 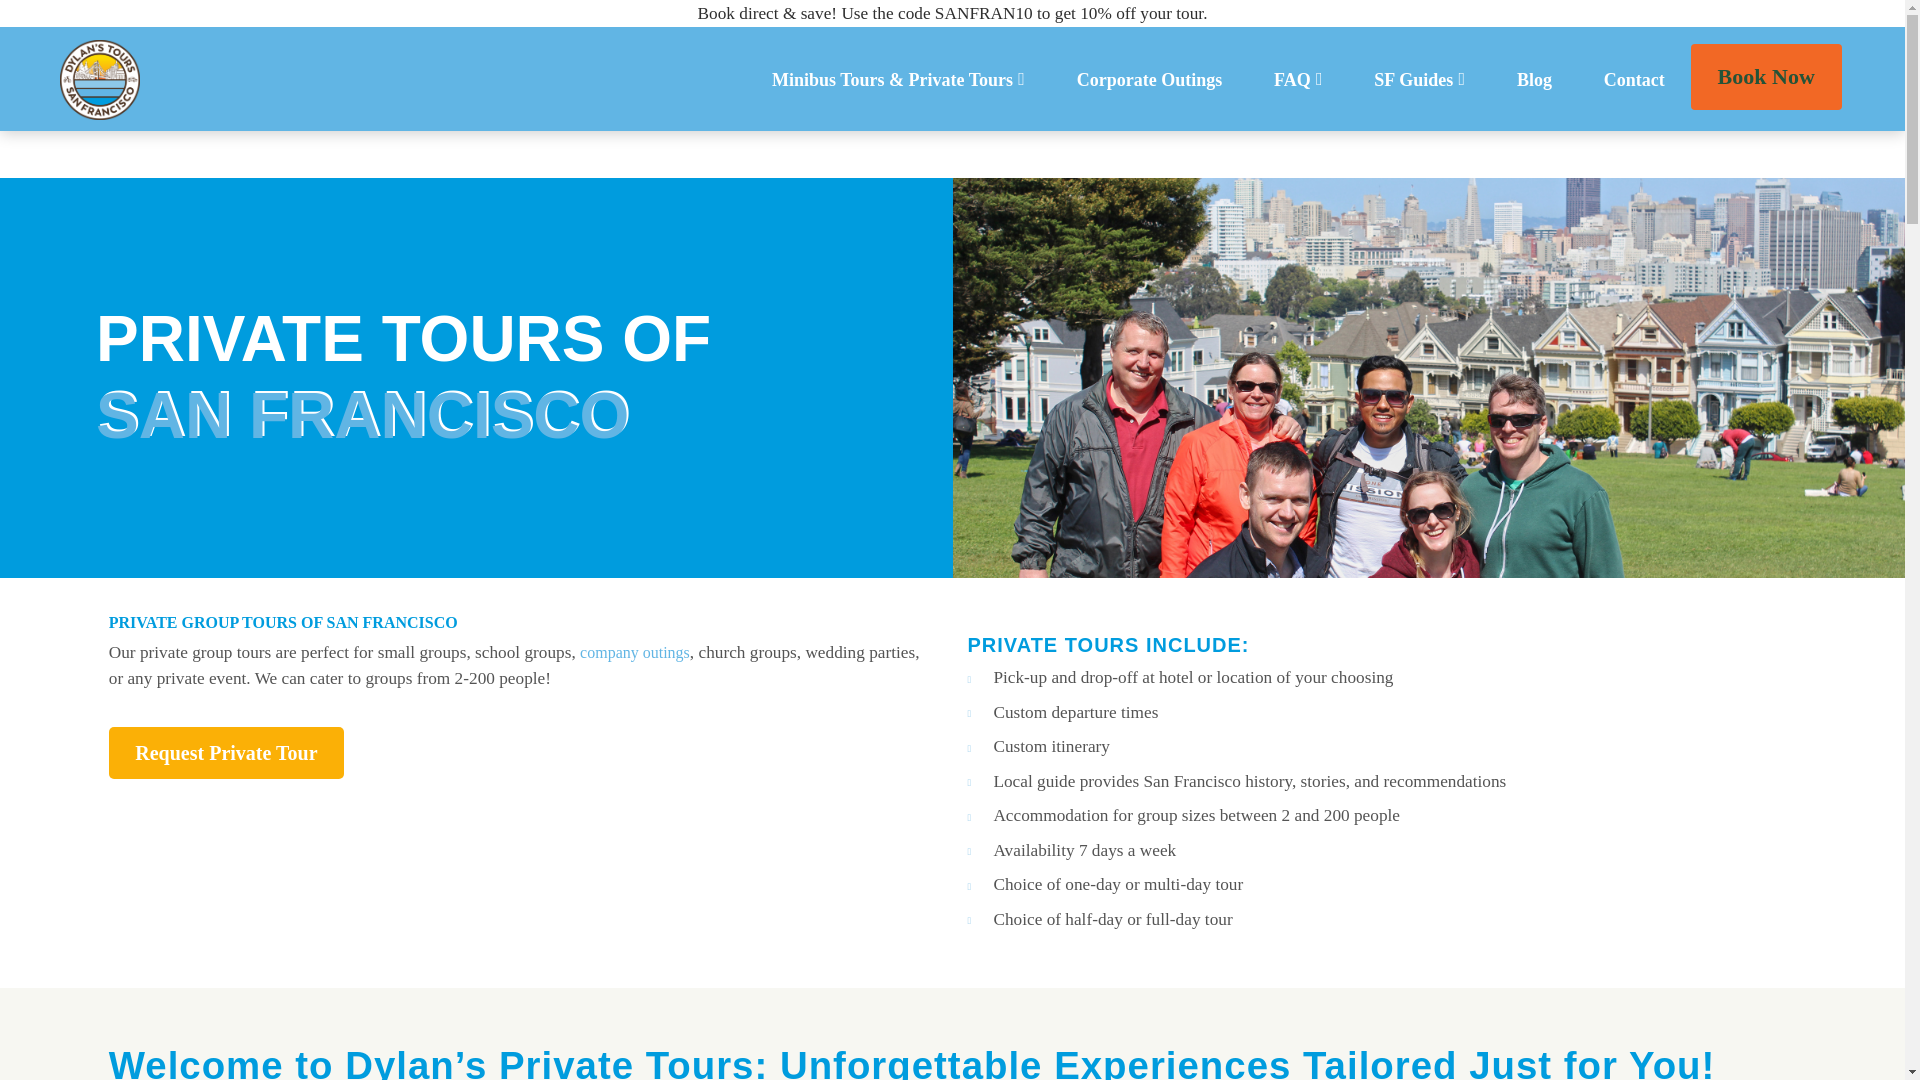 What do you see at coordinates (1466, 149) in the screenshot?
I see `Muir Woods` at bounding box center [1466, 149].